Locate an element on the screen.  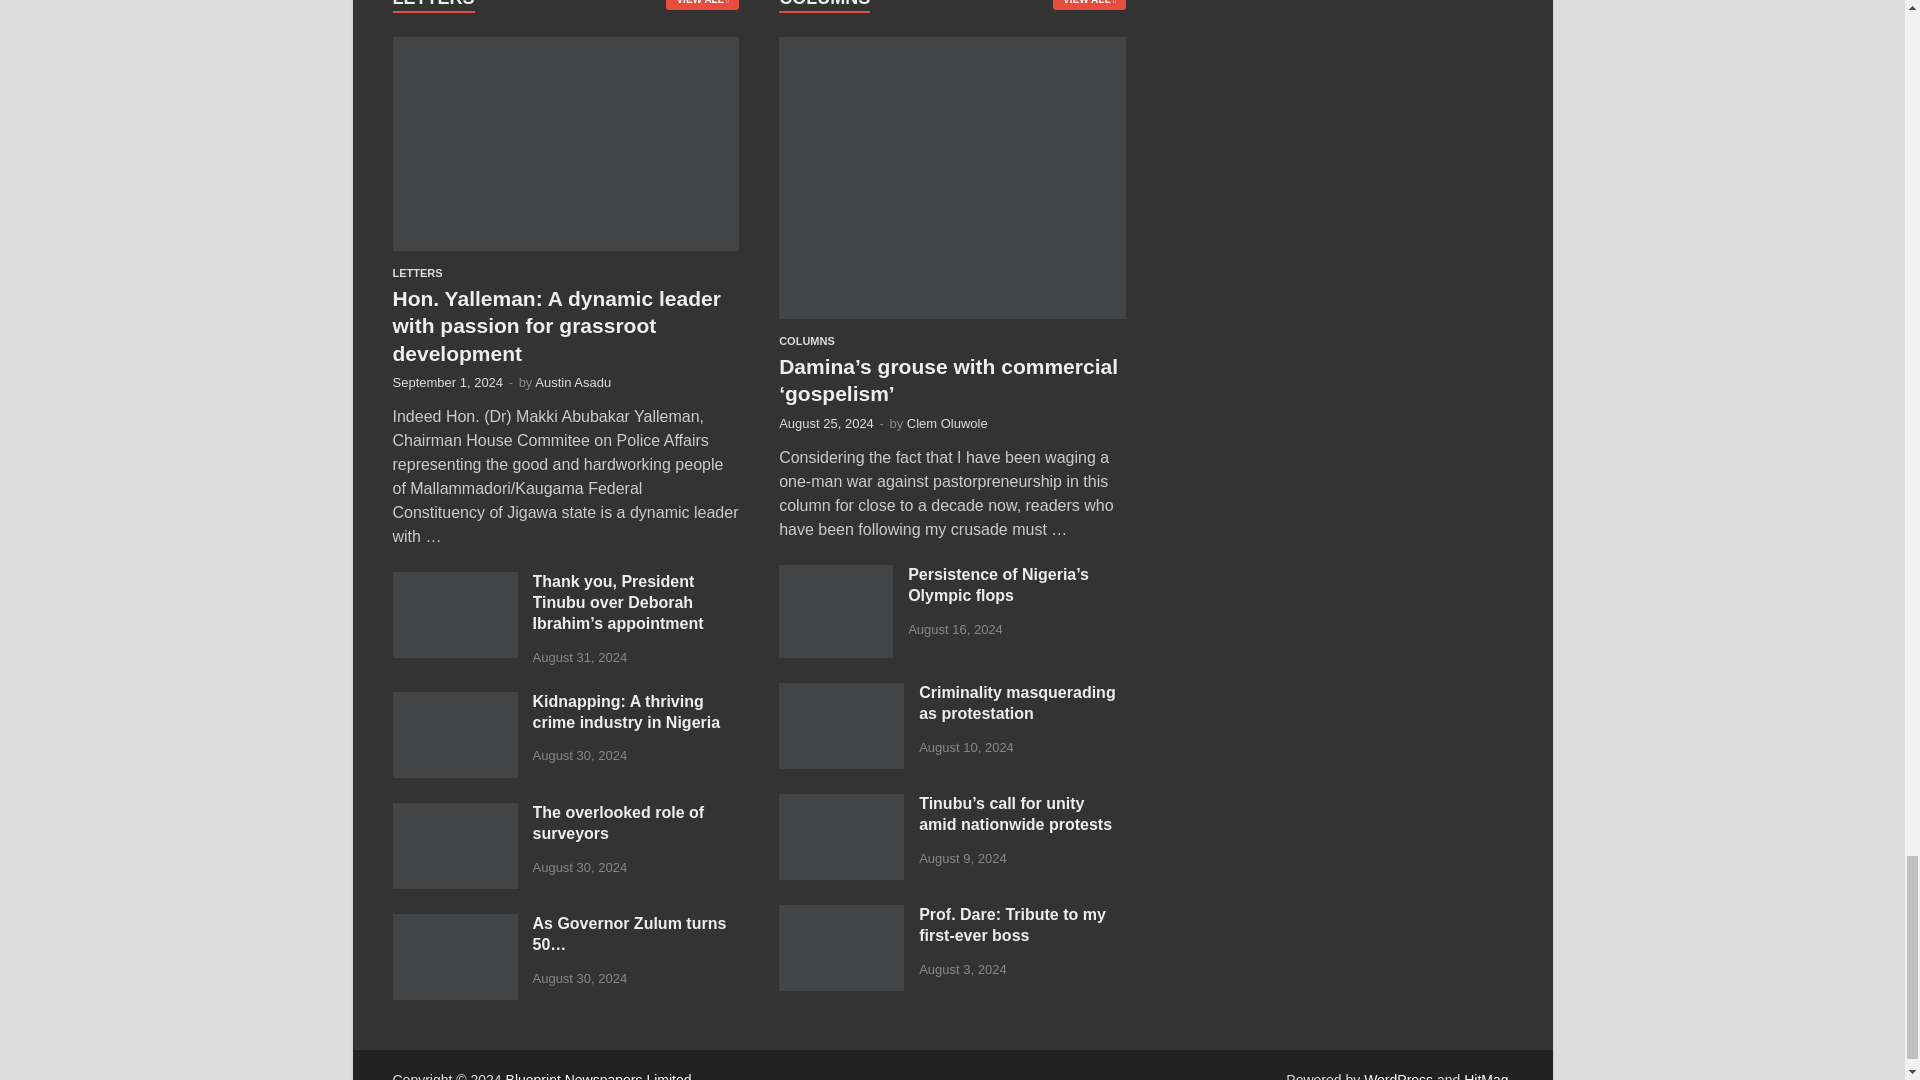
The overlooked role of surveyors is located at coordinates (454, 814).